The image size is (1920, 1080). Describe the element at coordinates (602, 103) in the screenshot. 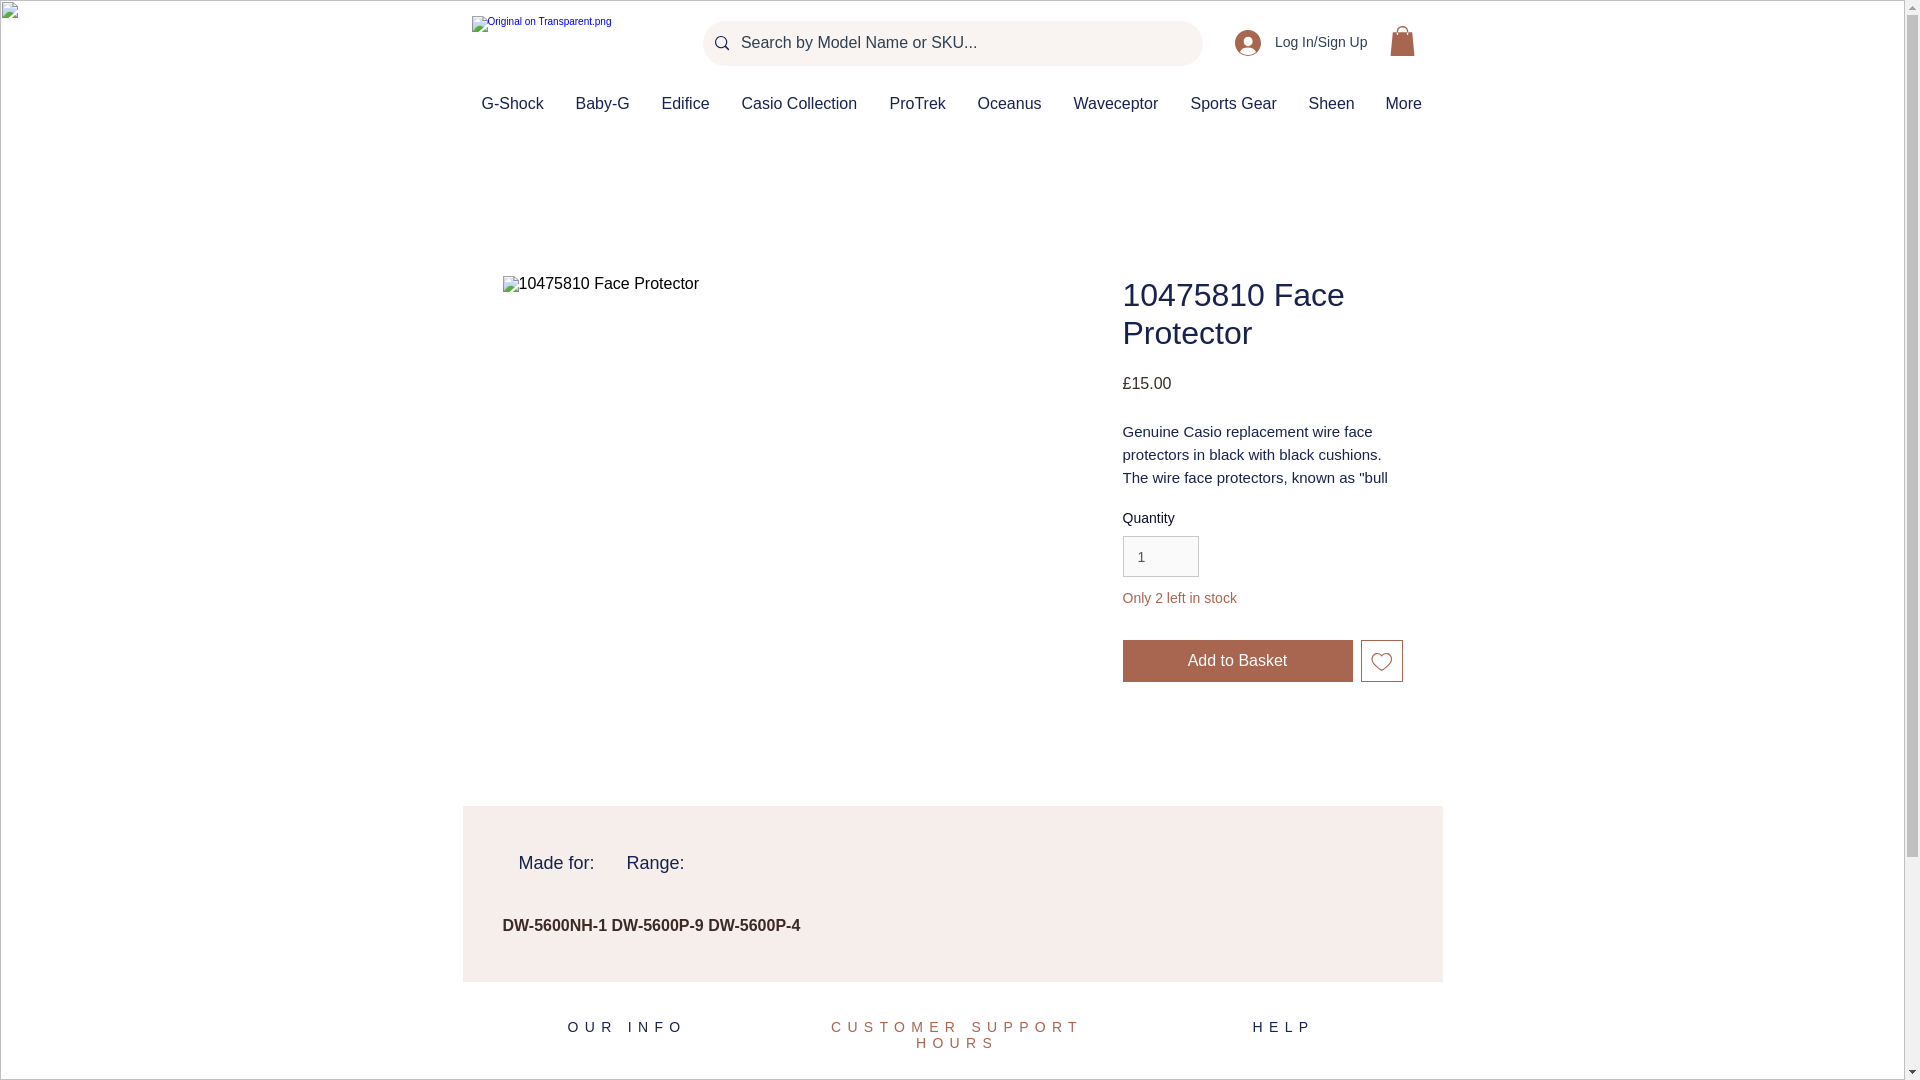

I see `Baby-G` at that location.